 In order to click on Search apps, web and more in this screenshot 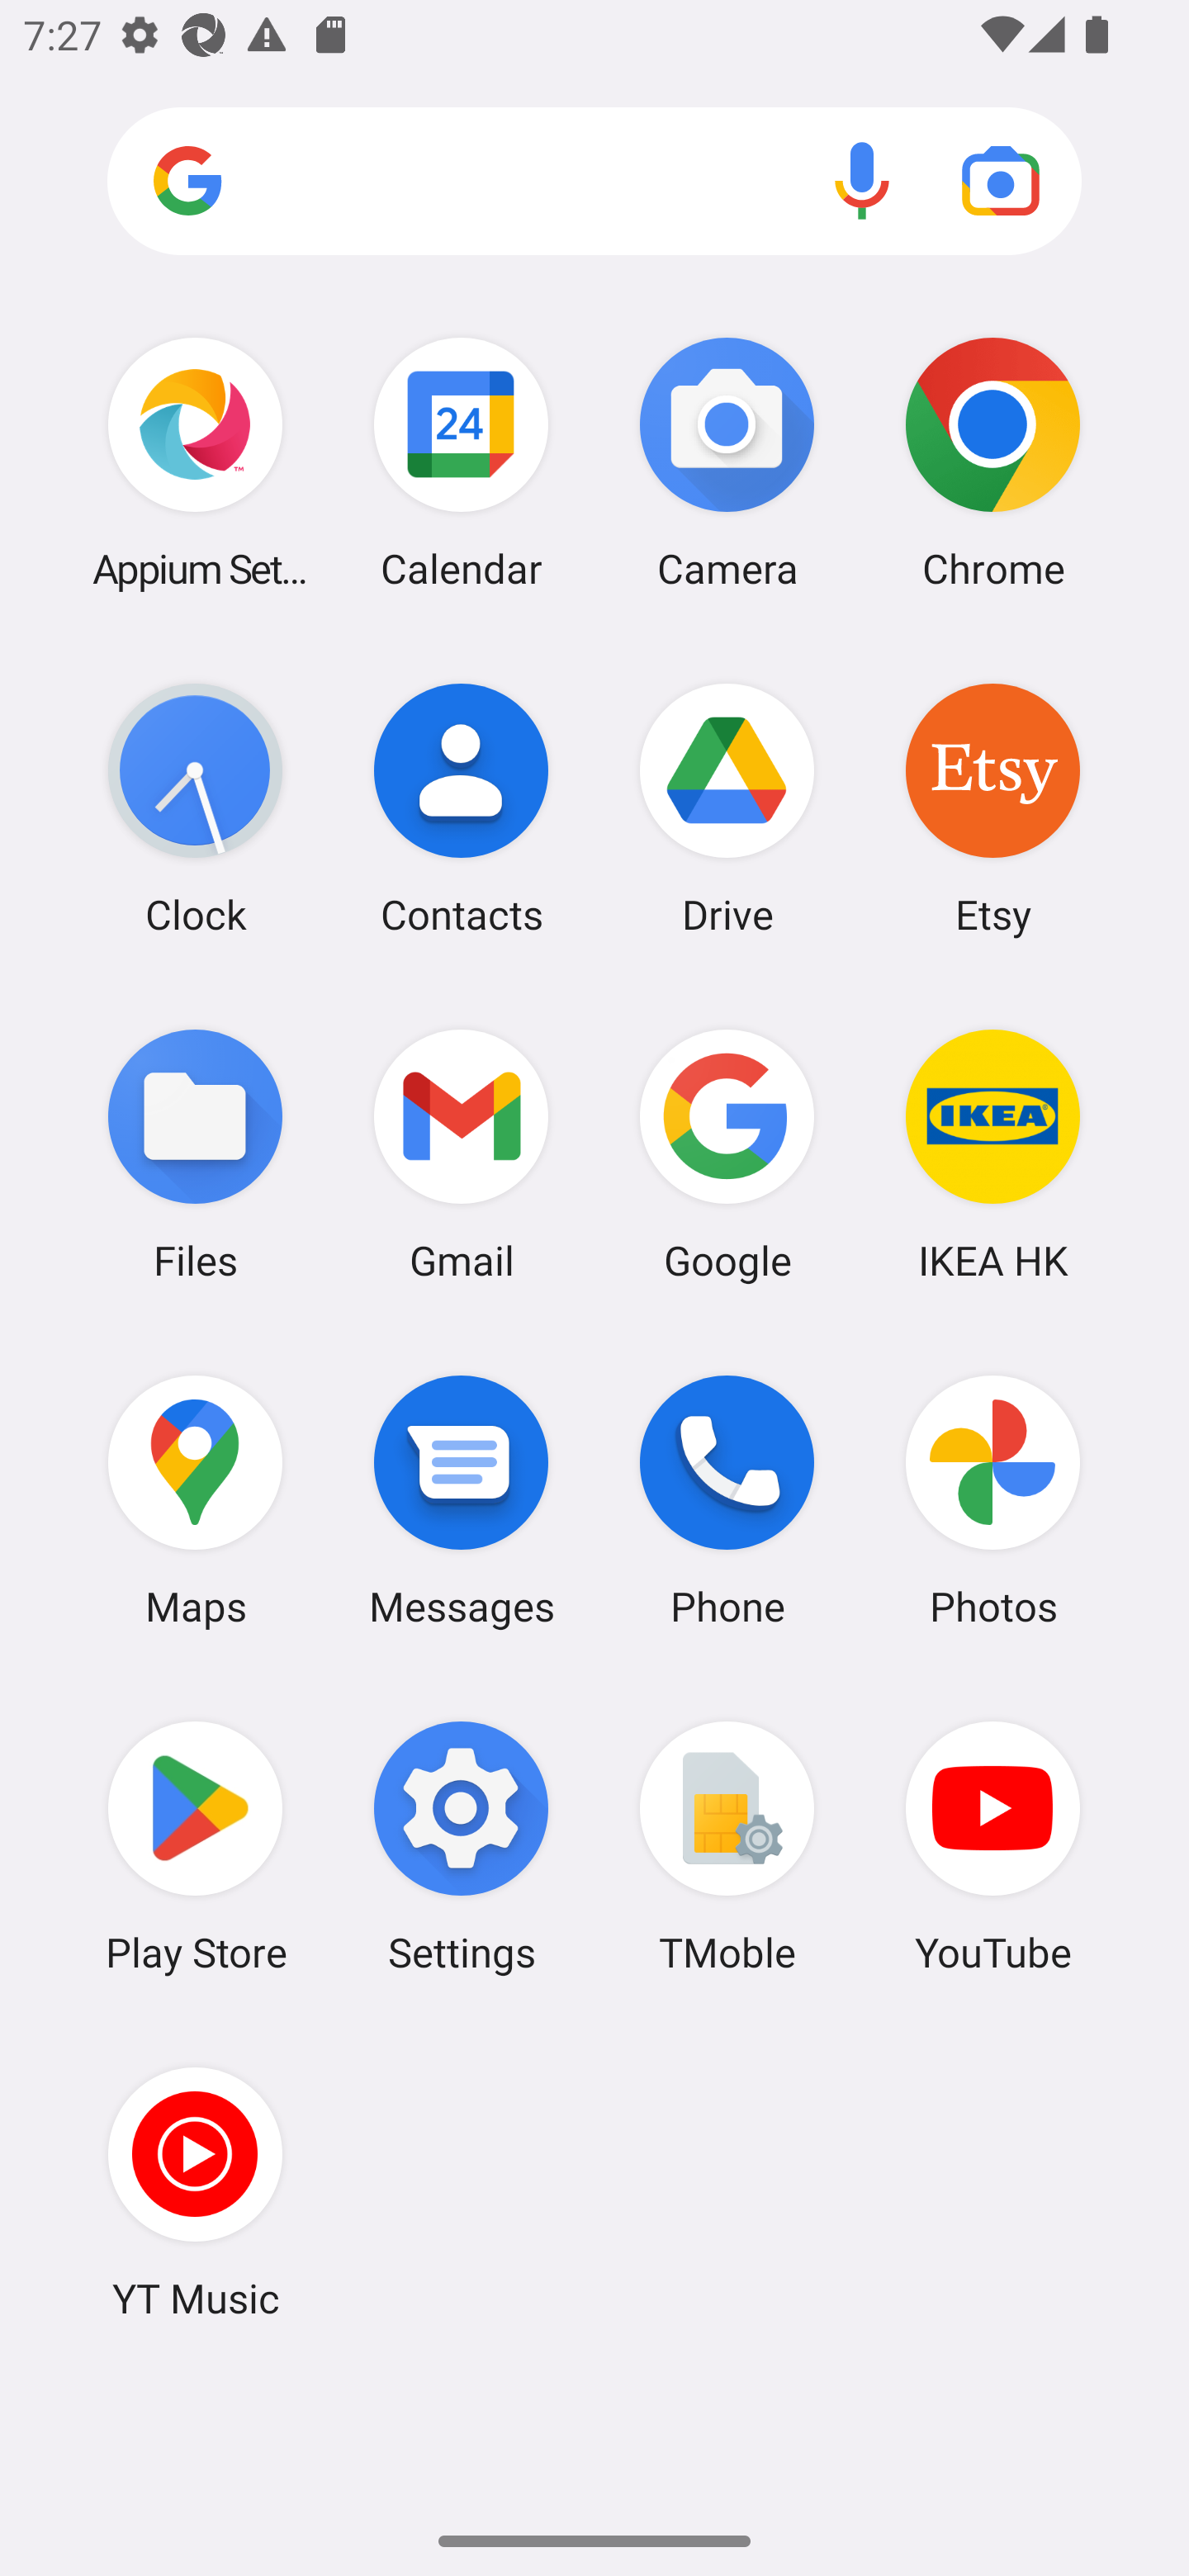, I will do `click(594, 182)`.